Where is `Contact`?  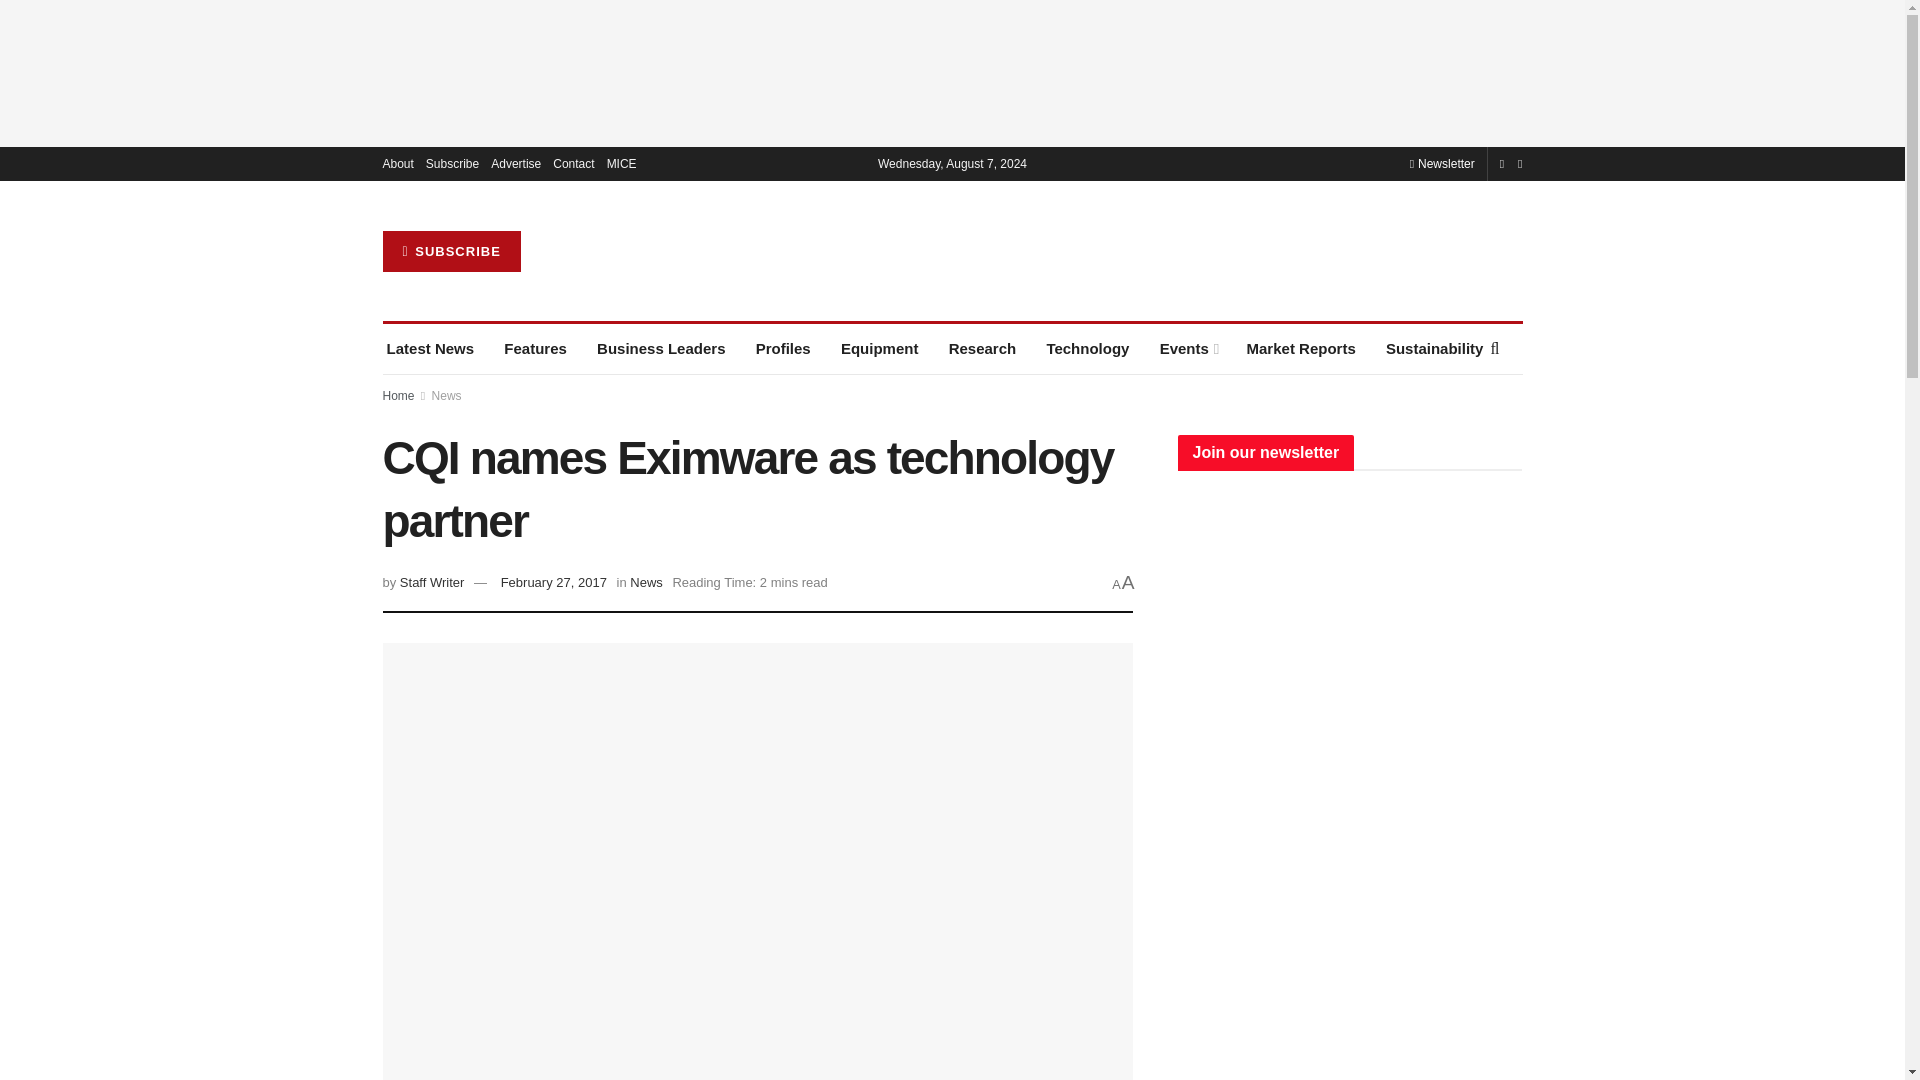
Contact is located at coordinates (572, 164).